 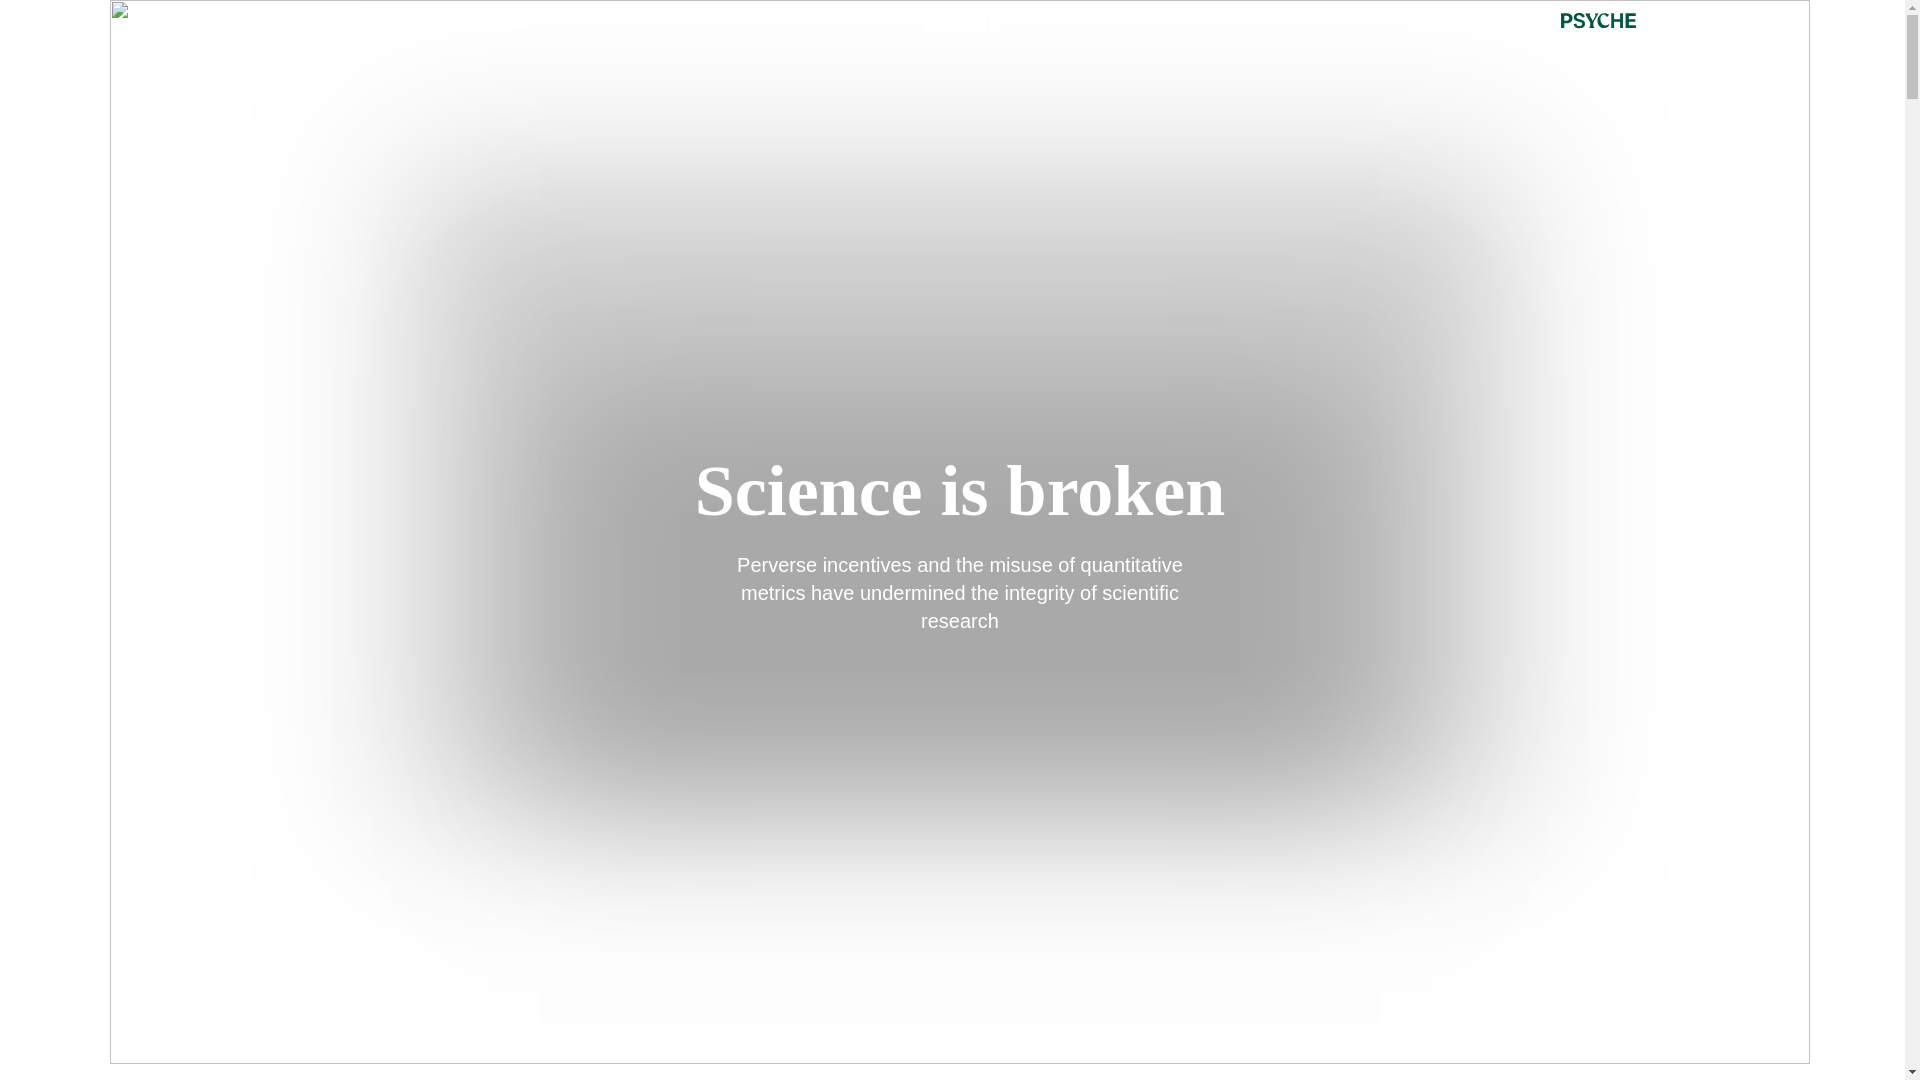 What do you see at coordinates (1280, 21) in the screenshot?
I see `DONATE` at bounding box center [1280, 21].